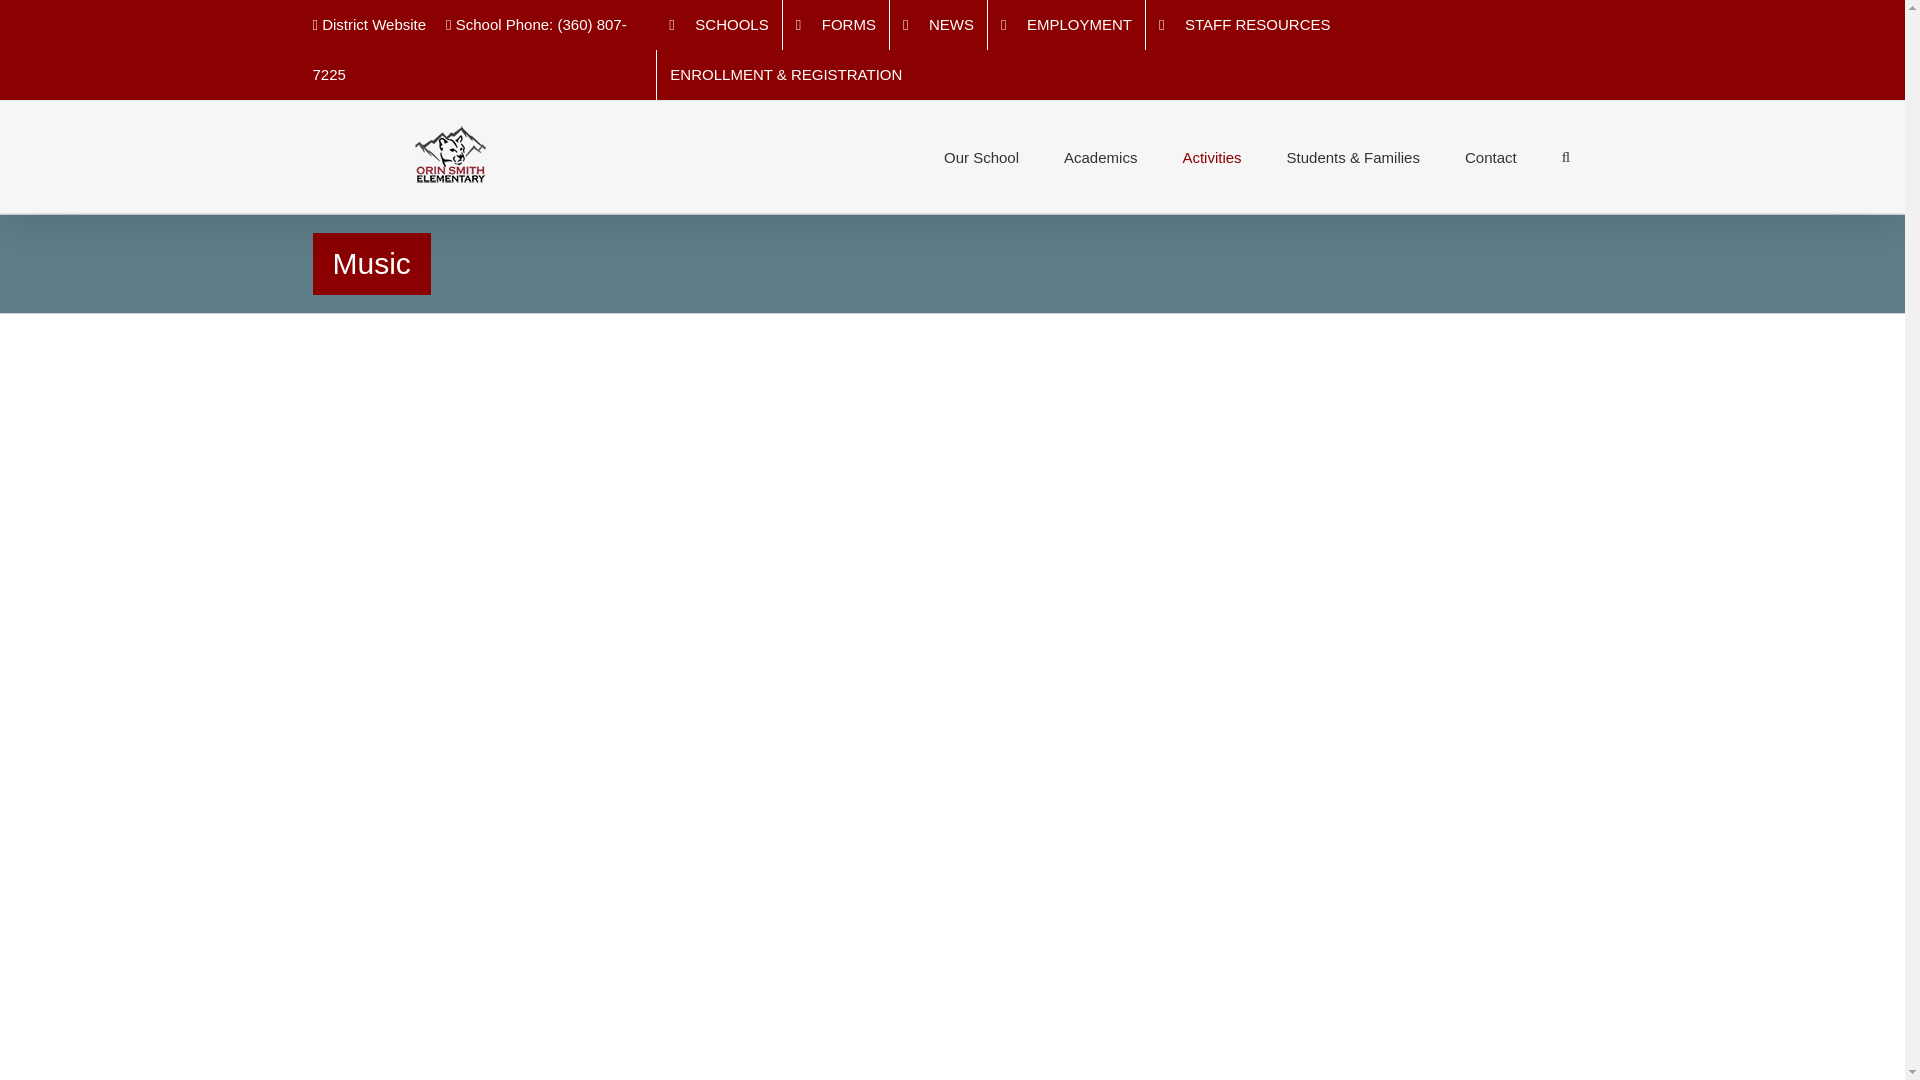 This screenshot has height=1080, width=1920. Describe the element at coordinates (718, 24) in the screenshot. I see `SCHOOLS` at that location.